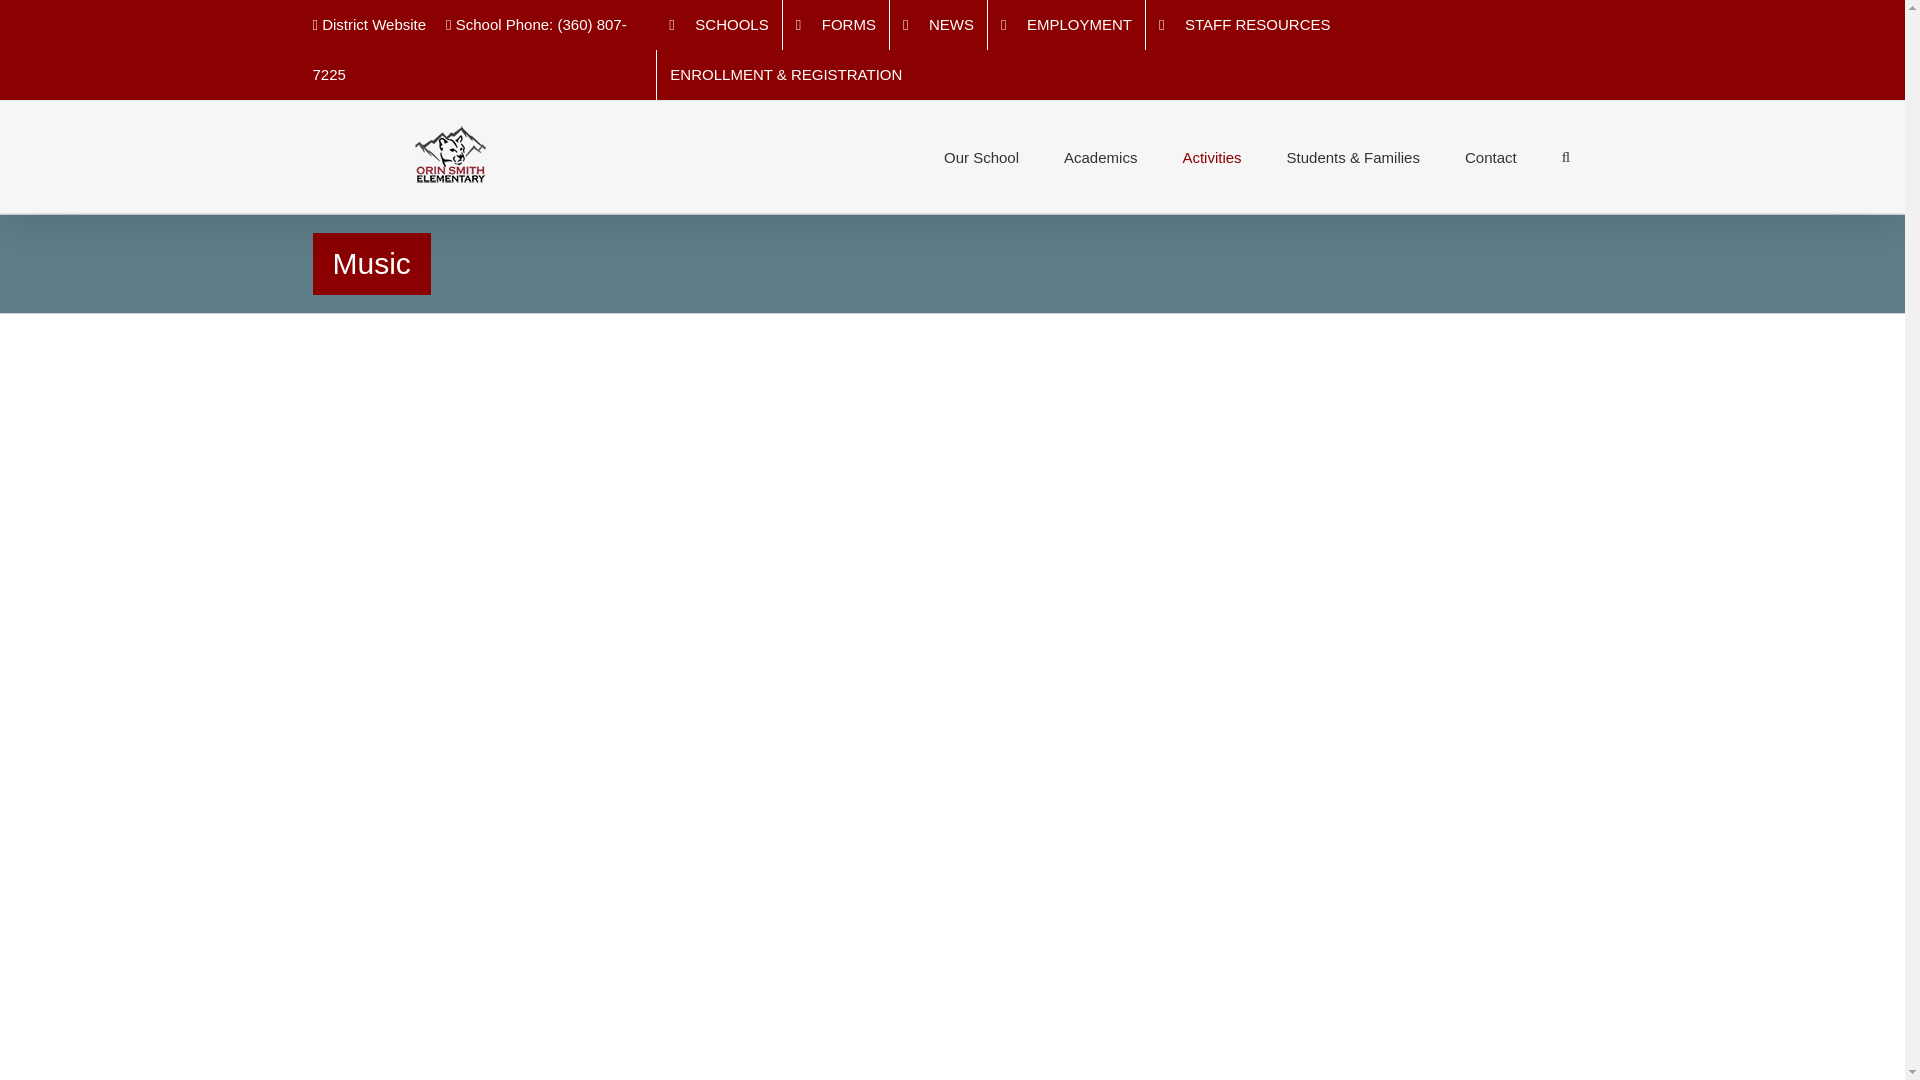 This screenshot has height=1080, width=1920. Describe the element at coordinates (718, 24) in the screenshot. I see `SCHOOLS` at that location.